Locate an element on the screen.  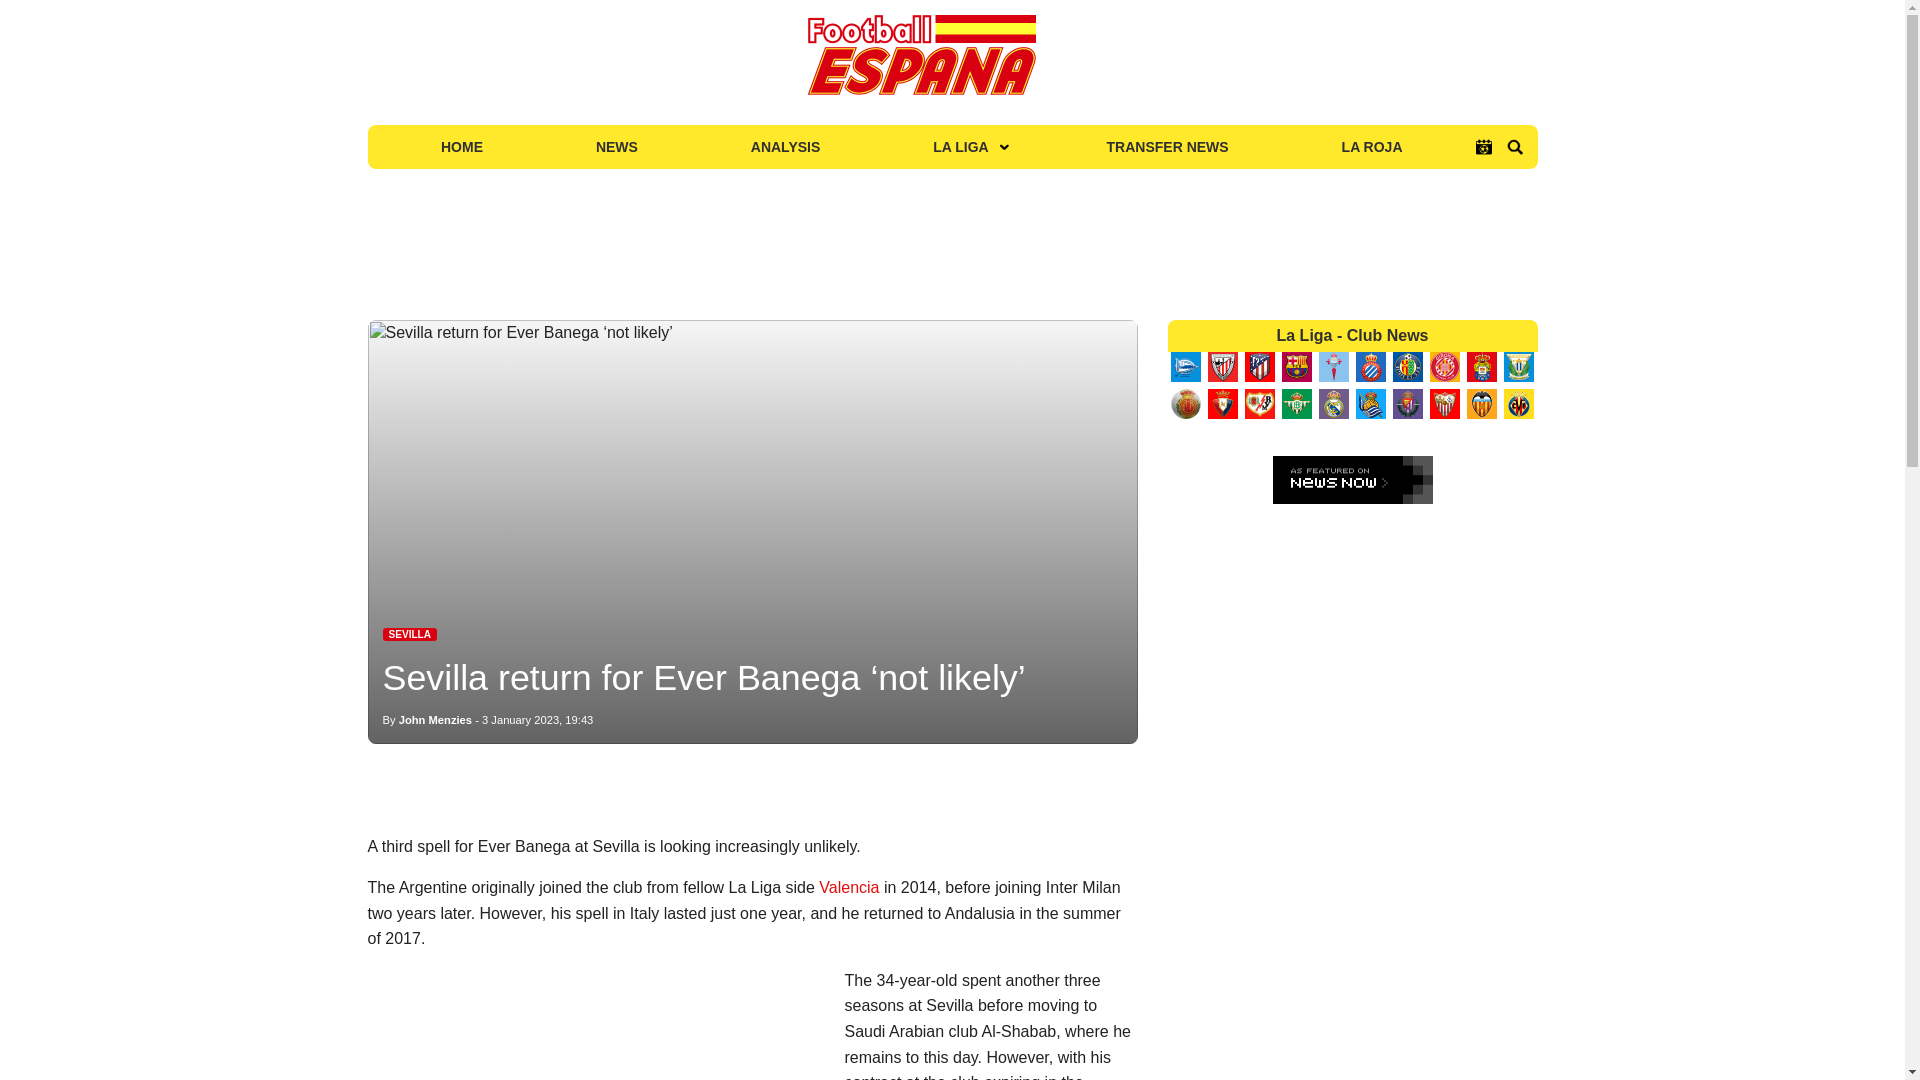
HOME is located at coordinates (462, 146).